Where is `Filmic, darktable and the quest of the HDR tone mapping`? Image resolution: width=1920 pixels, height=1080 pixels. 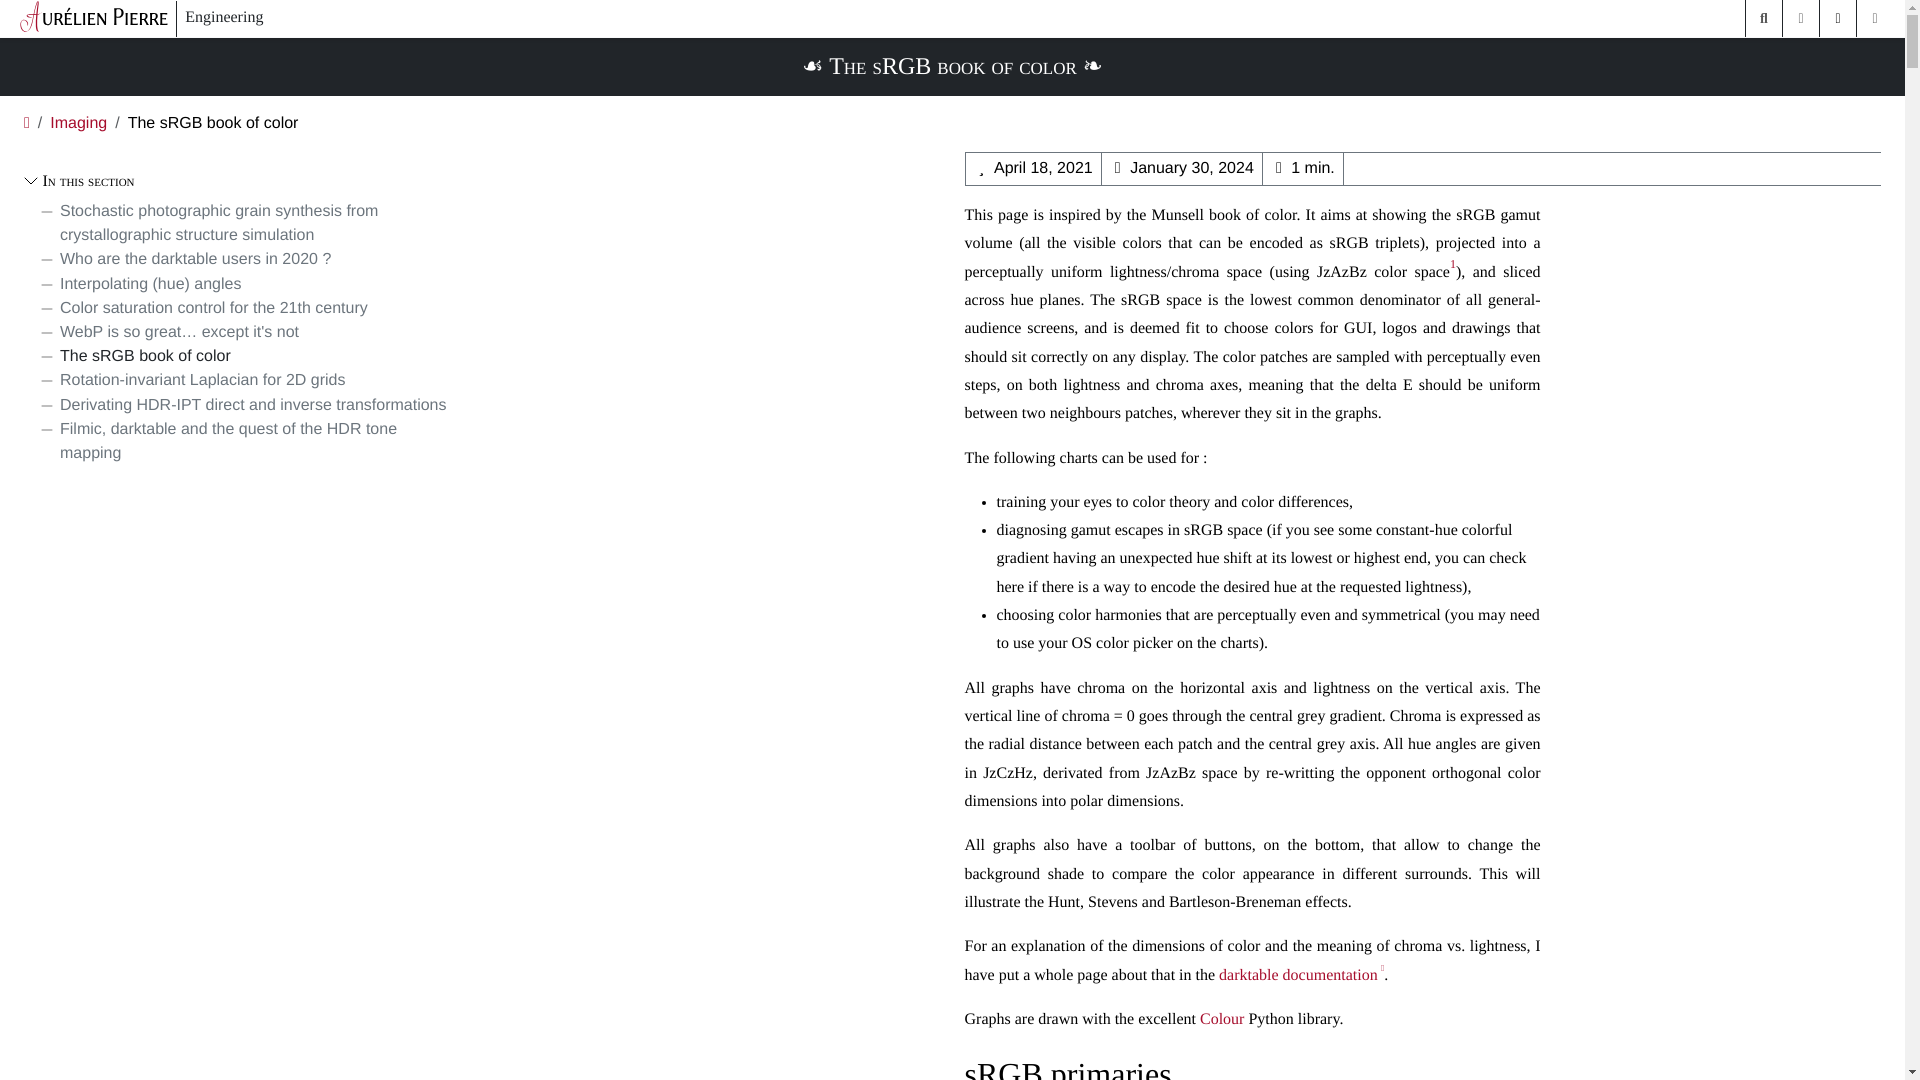 Filmic, darktable and the quest of the HDR tone mapping is located at coordinates (244, 441).